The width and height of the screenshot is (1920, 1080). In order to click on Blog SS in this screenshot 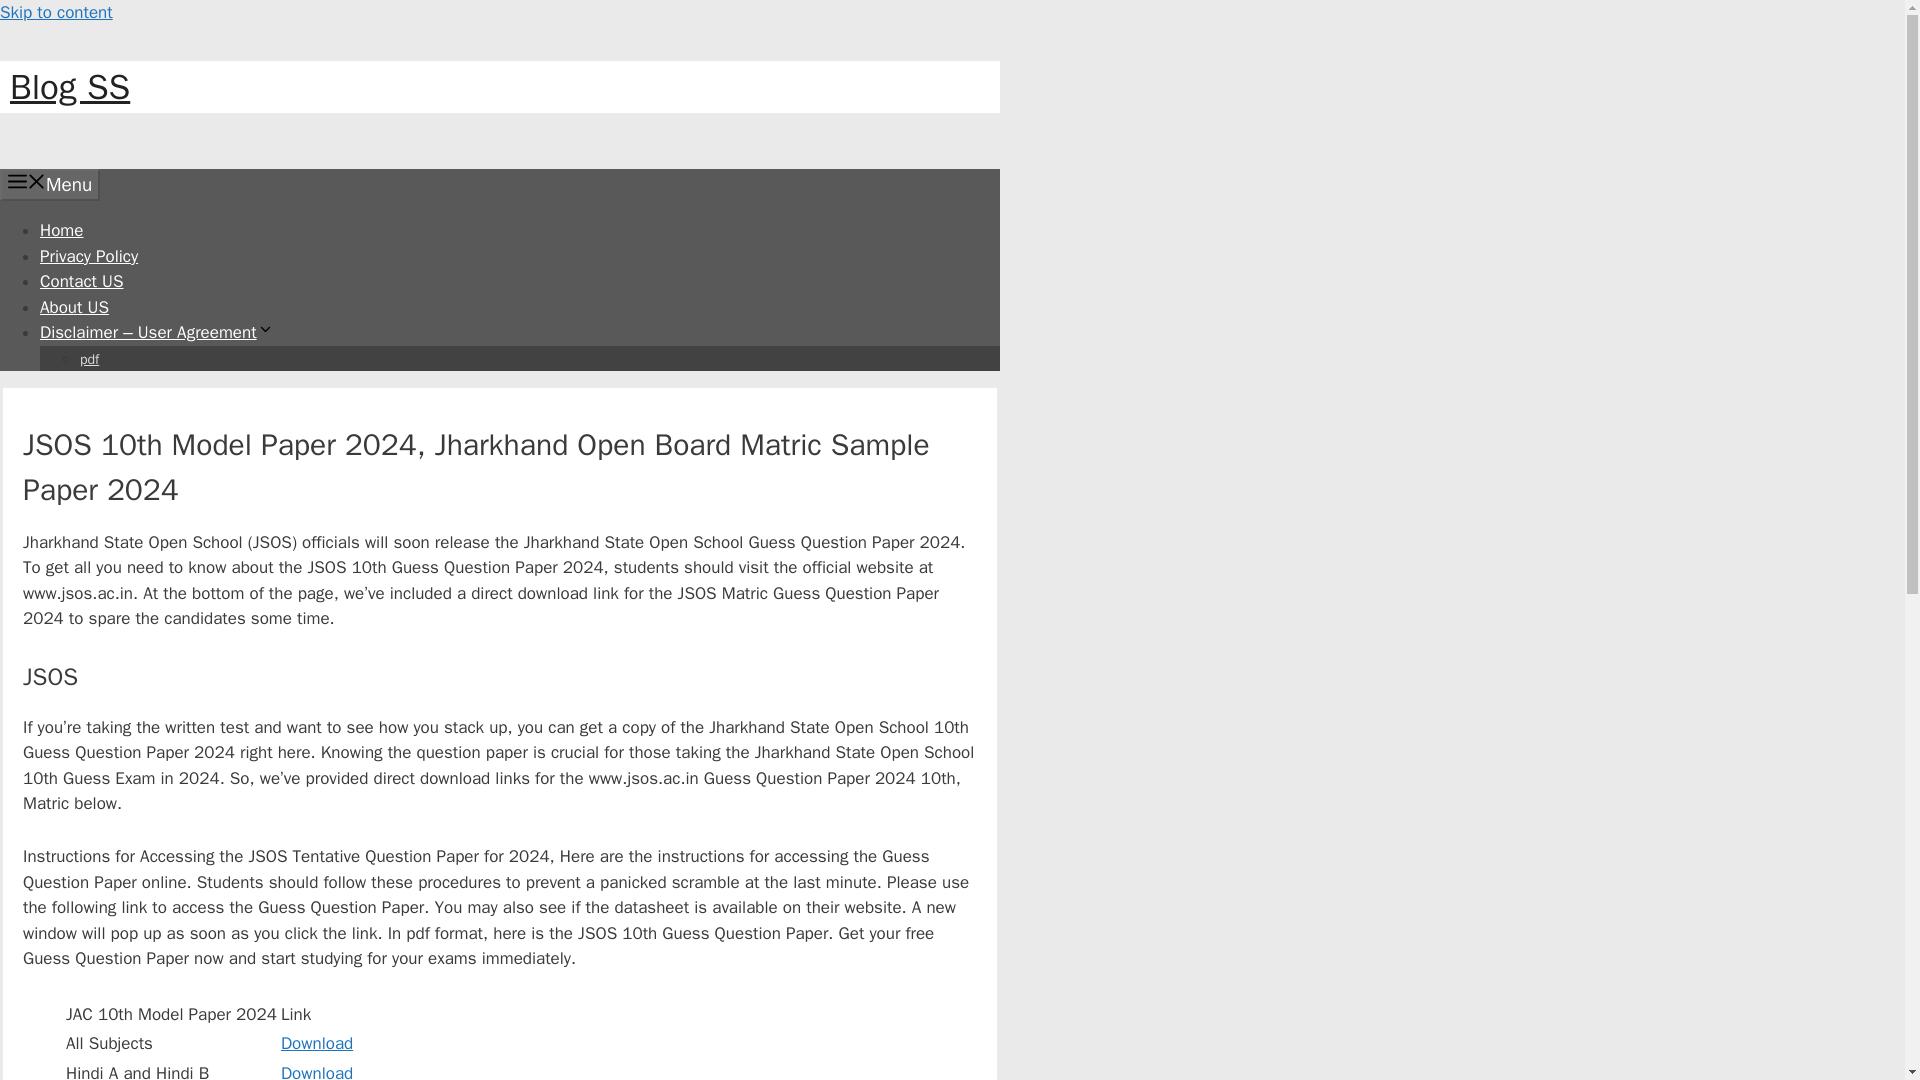, I will do `click(70, 86)`.